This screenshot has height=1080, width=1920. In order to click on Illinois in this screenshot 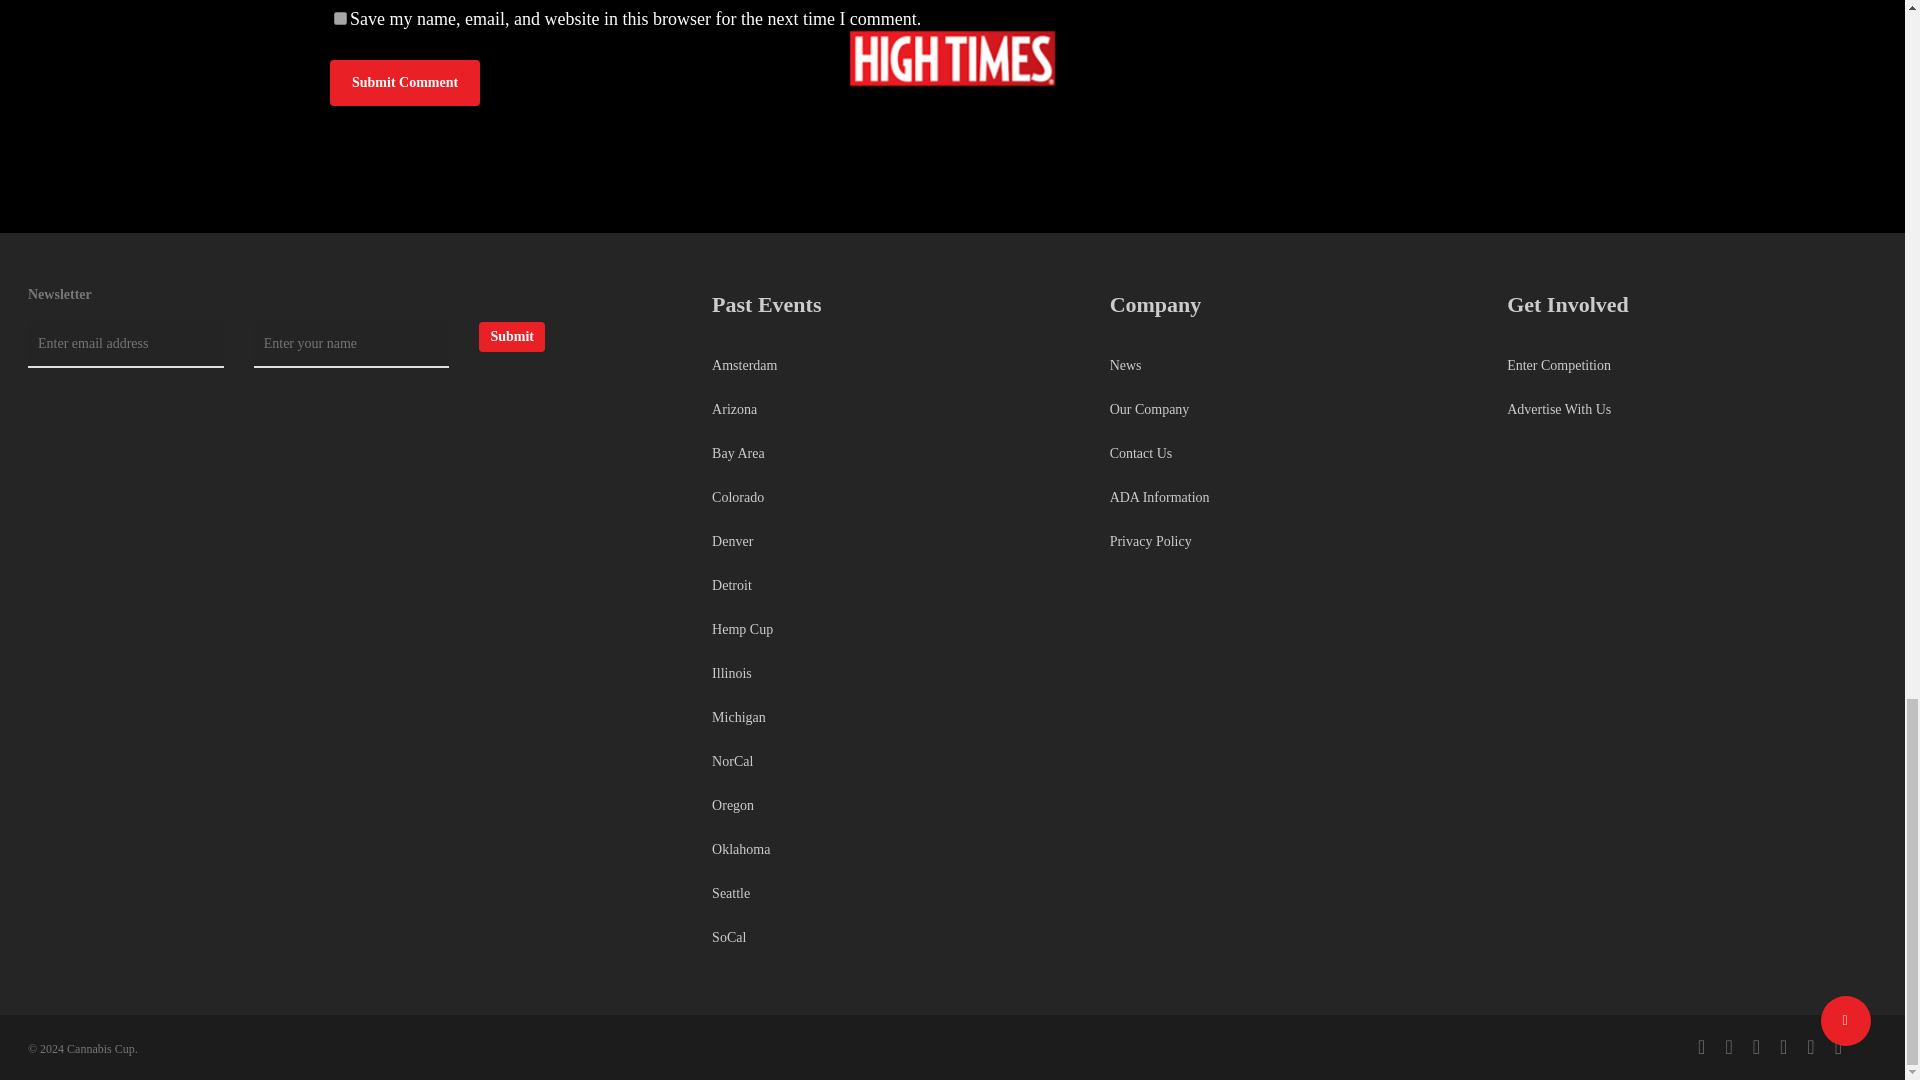, I will do `click(892, 674)`.